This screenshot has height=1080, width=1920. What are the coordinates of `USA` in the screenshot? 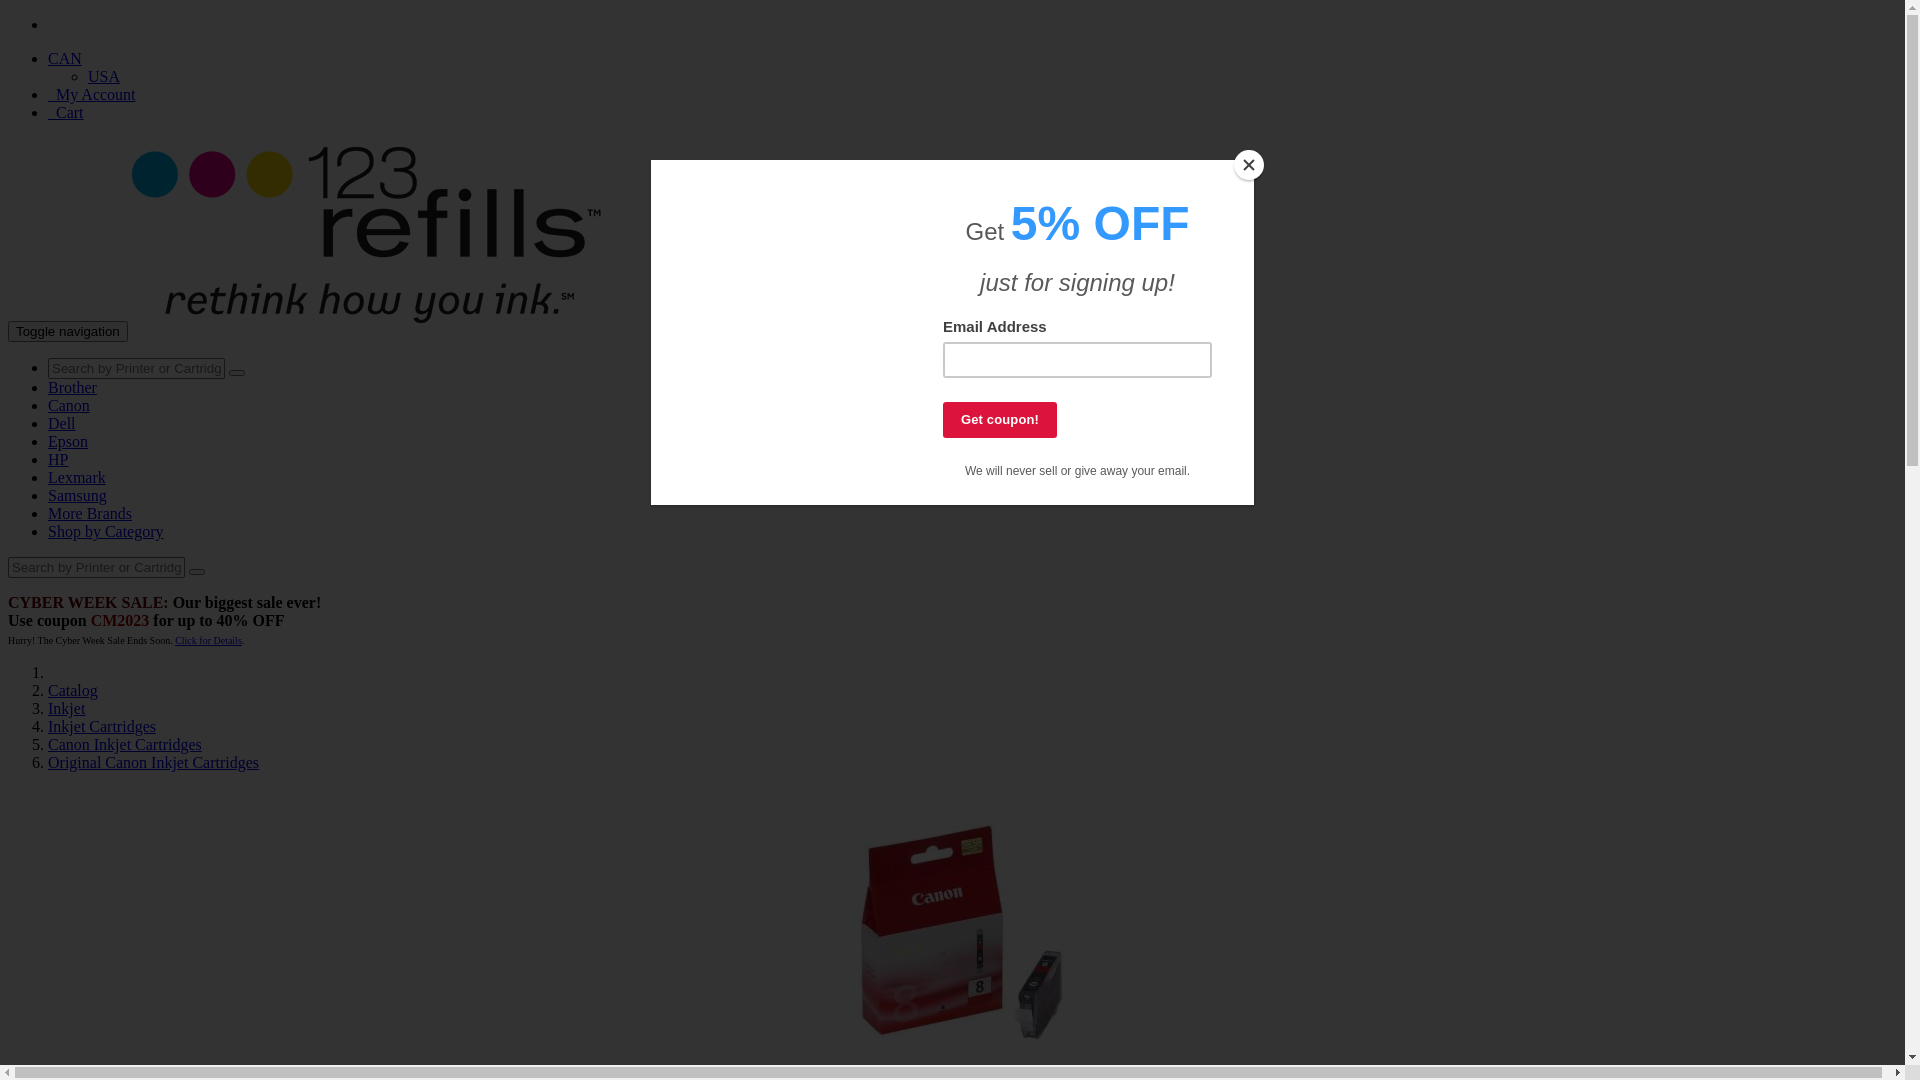 It's located at (104, 76).